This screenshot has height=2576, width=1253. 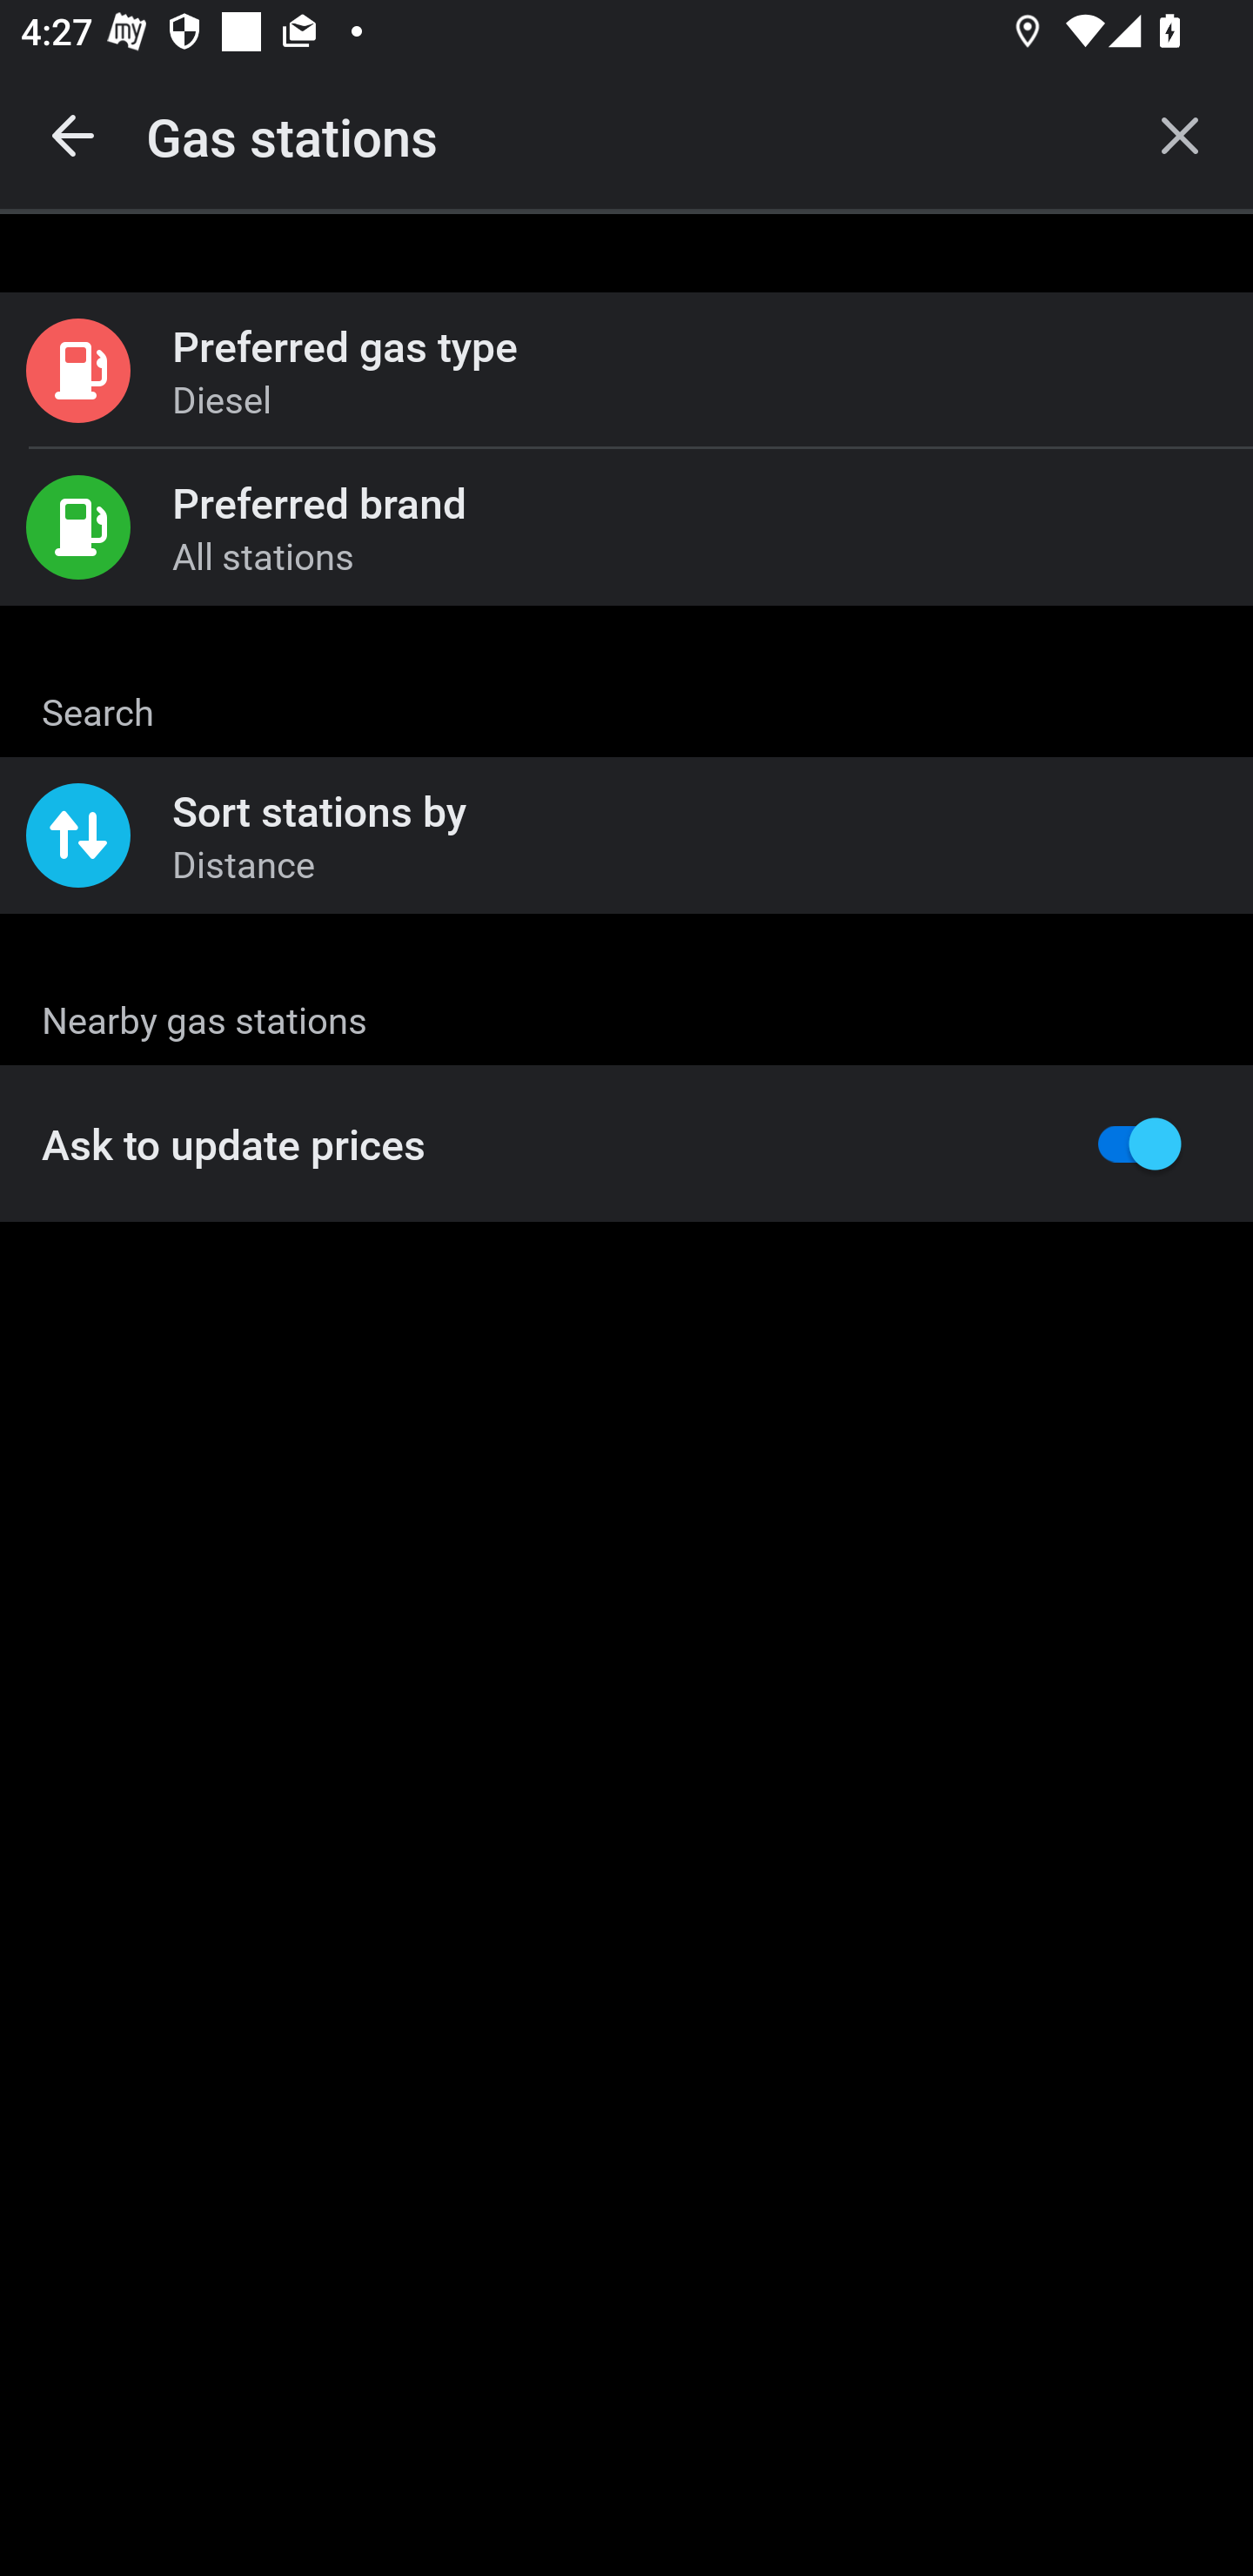 What do you see at coordinates (626, 527) in the screenshot?
I see `Preferred brand All stations` at bounding box center [626, 527].